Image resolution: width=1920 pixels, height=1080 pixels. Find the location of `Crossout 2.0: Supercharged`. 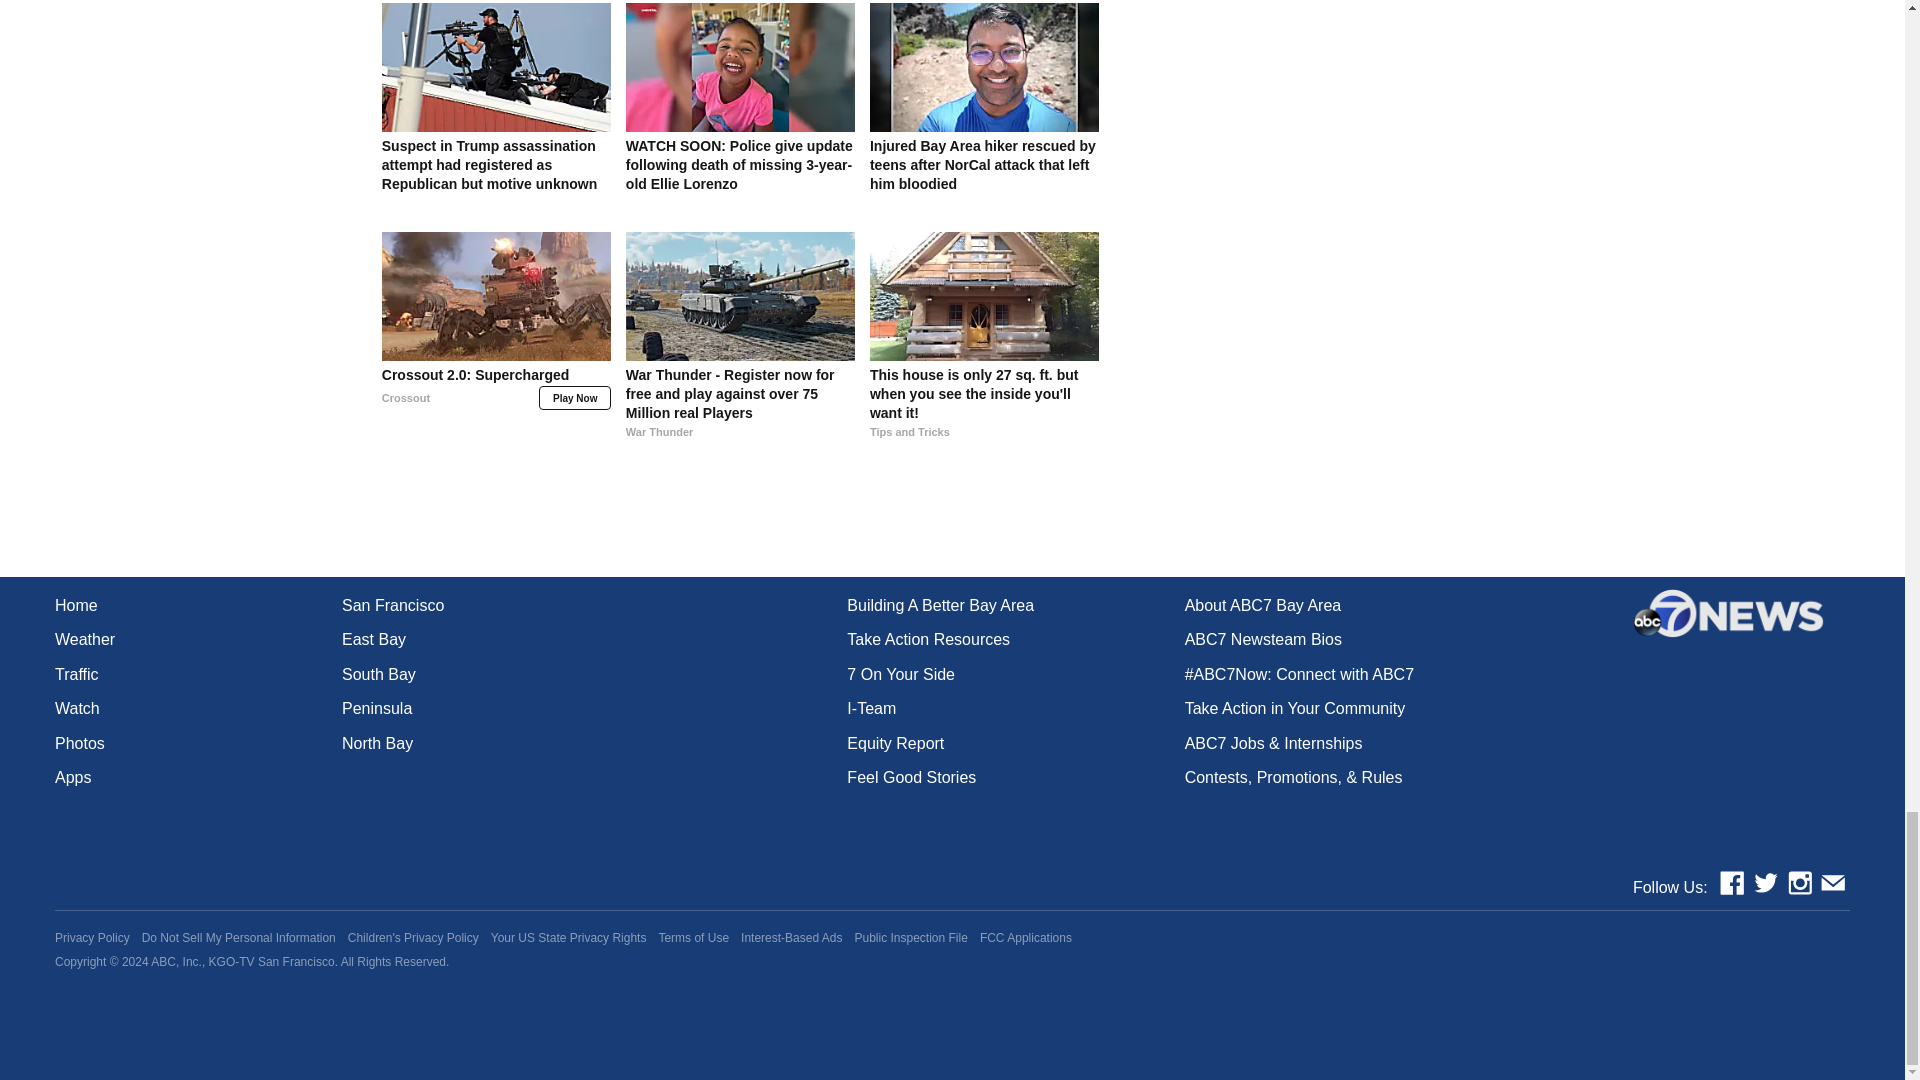

Crossout 2.0: Supercharged is located at coordinates (496, 404).